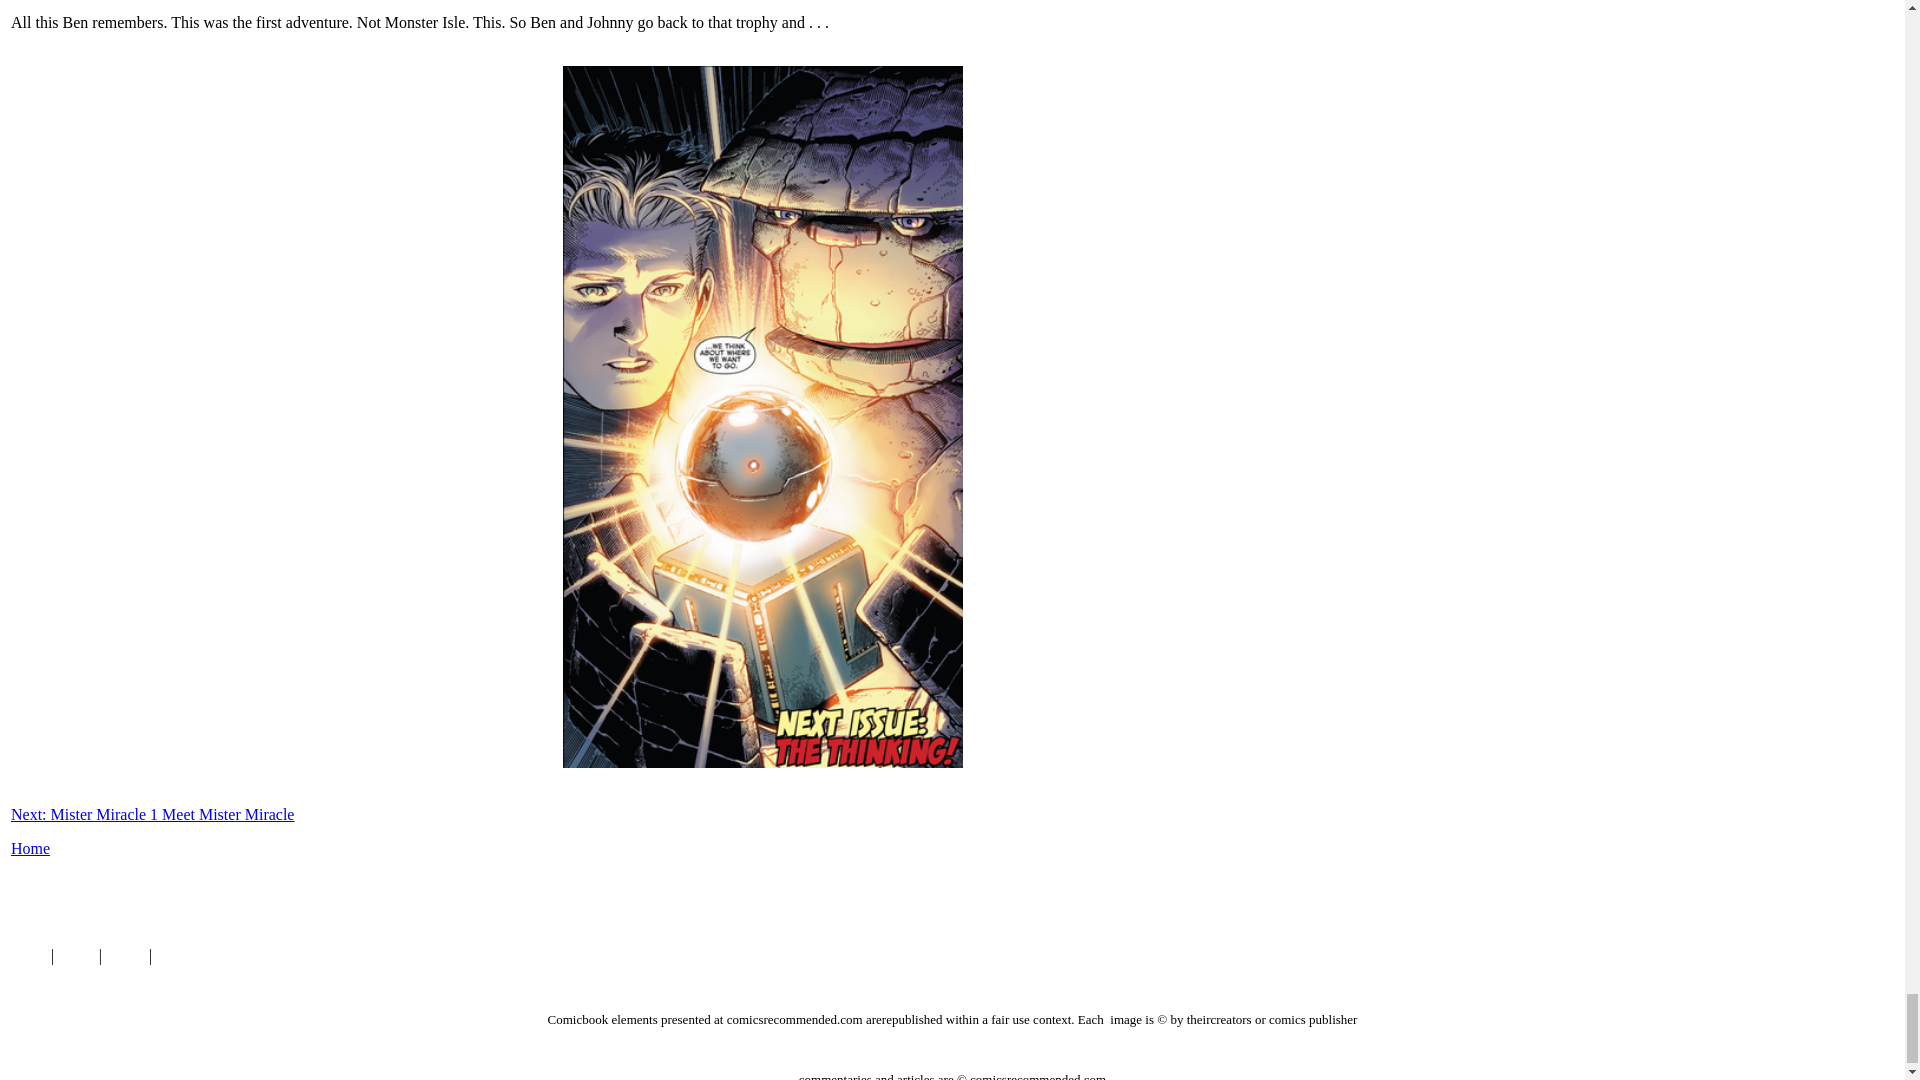 The height and width of the screenshot is (1080, 1920). Describe the element at coordinates (30, 848) in the screenshot. I see `Home` at that location.